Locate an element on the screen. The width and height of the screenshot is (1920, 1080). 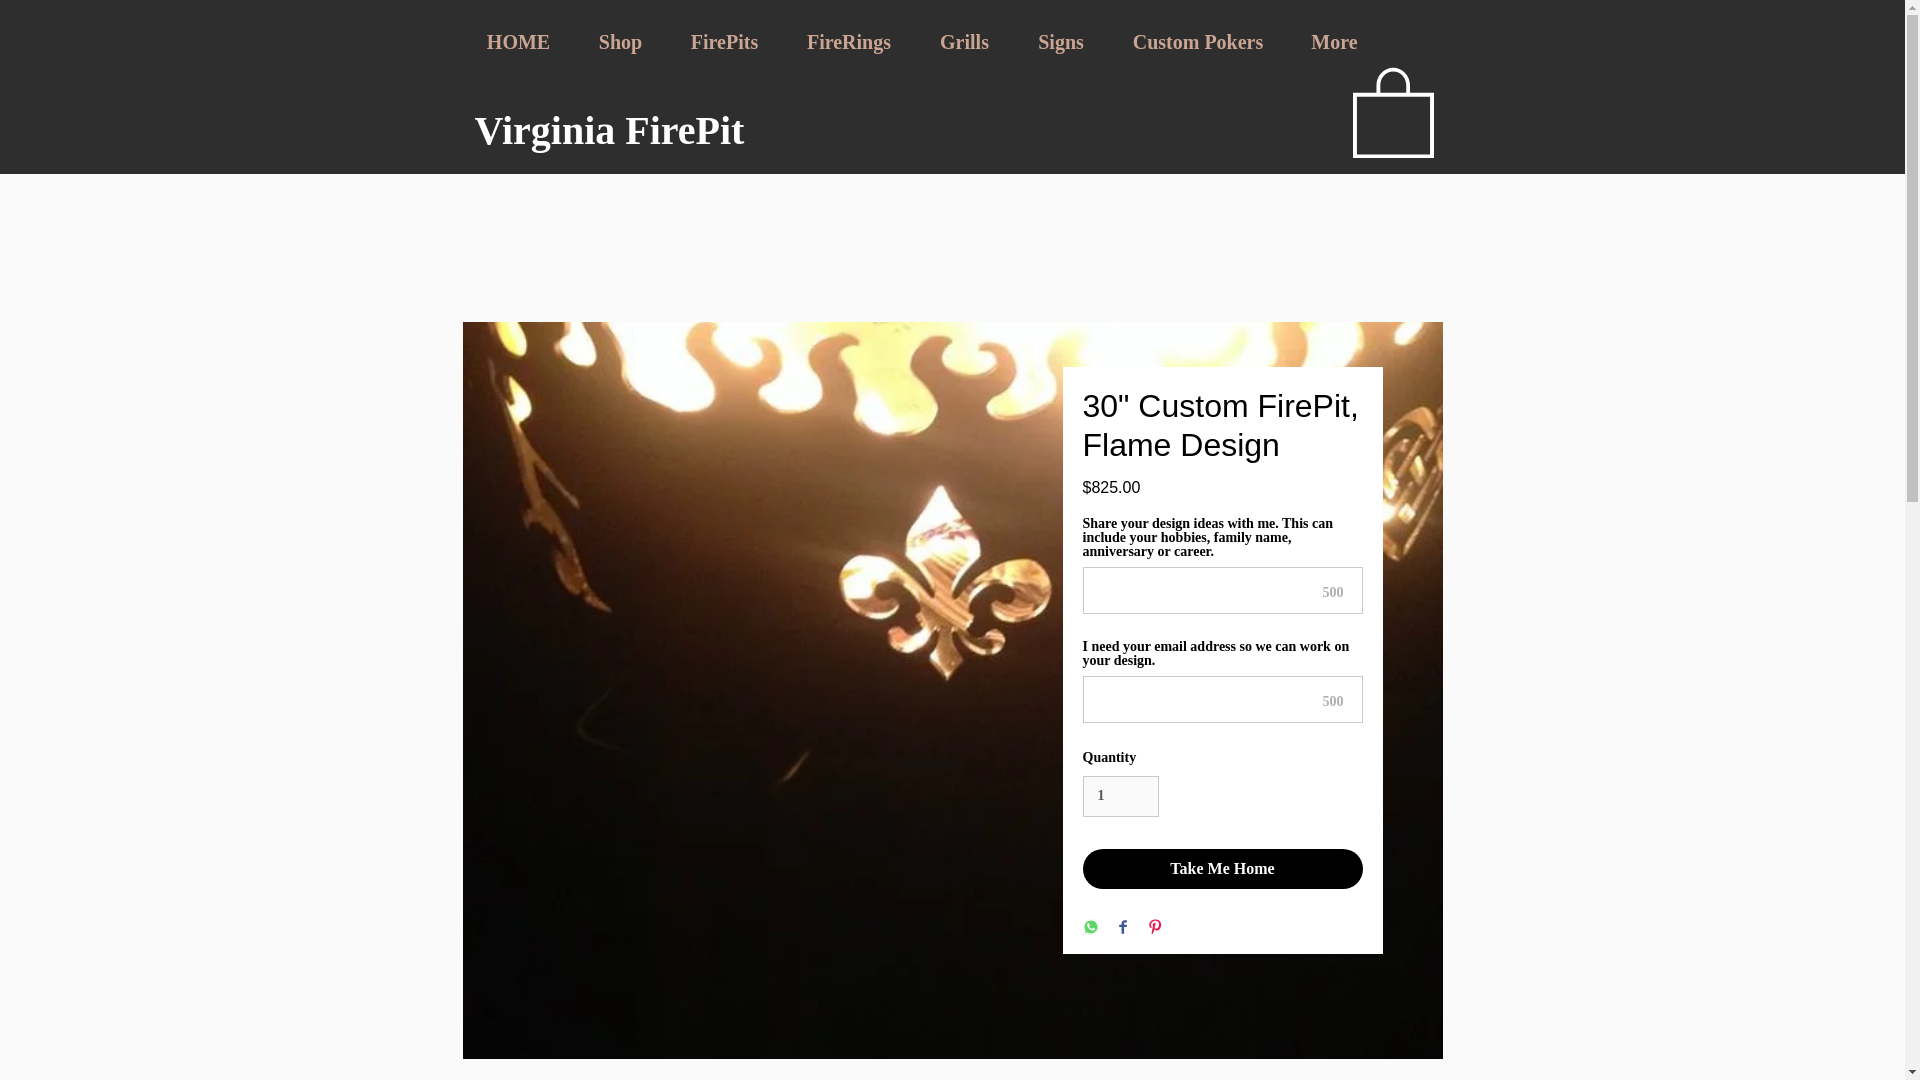
Grills is located at coordinates (964, 42).